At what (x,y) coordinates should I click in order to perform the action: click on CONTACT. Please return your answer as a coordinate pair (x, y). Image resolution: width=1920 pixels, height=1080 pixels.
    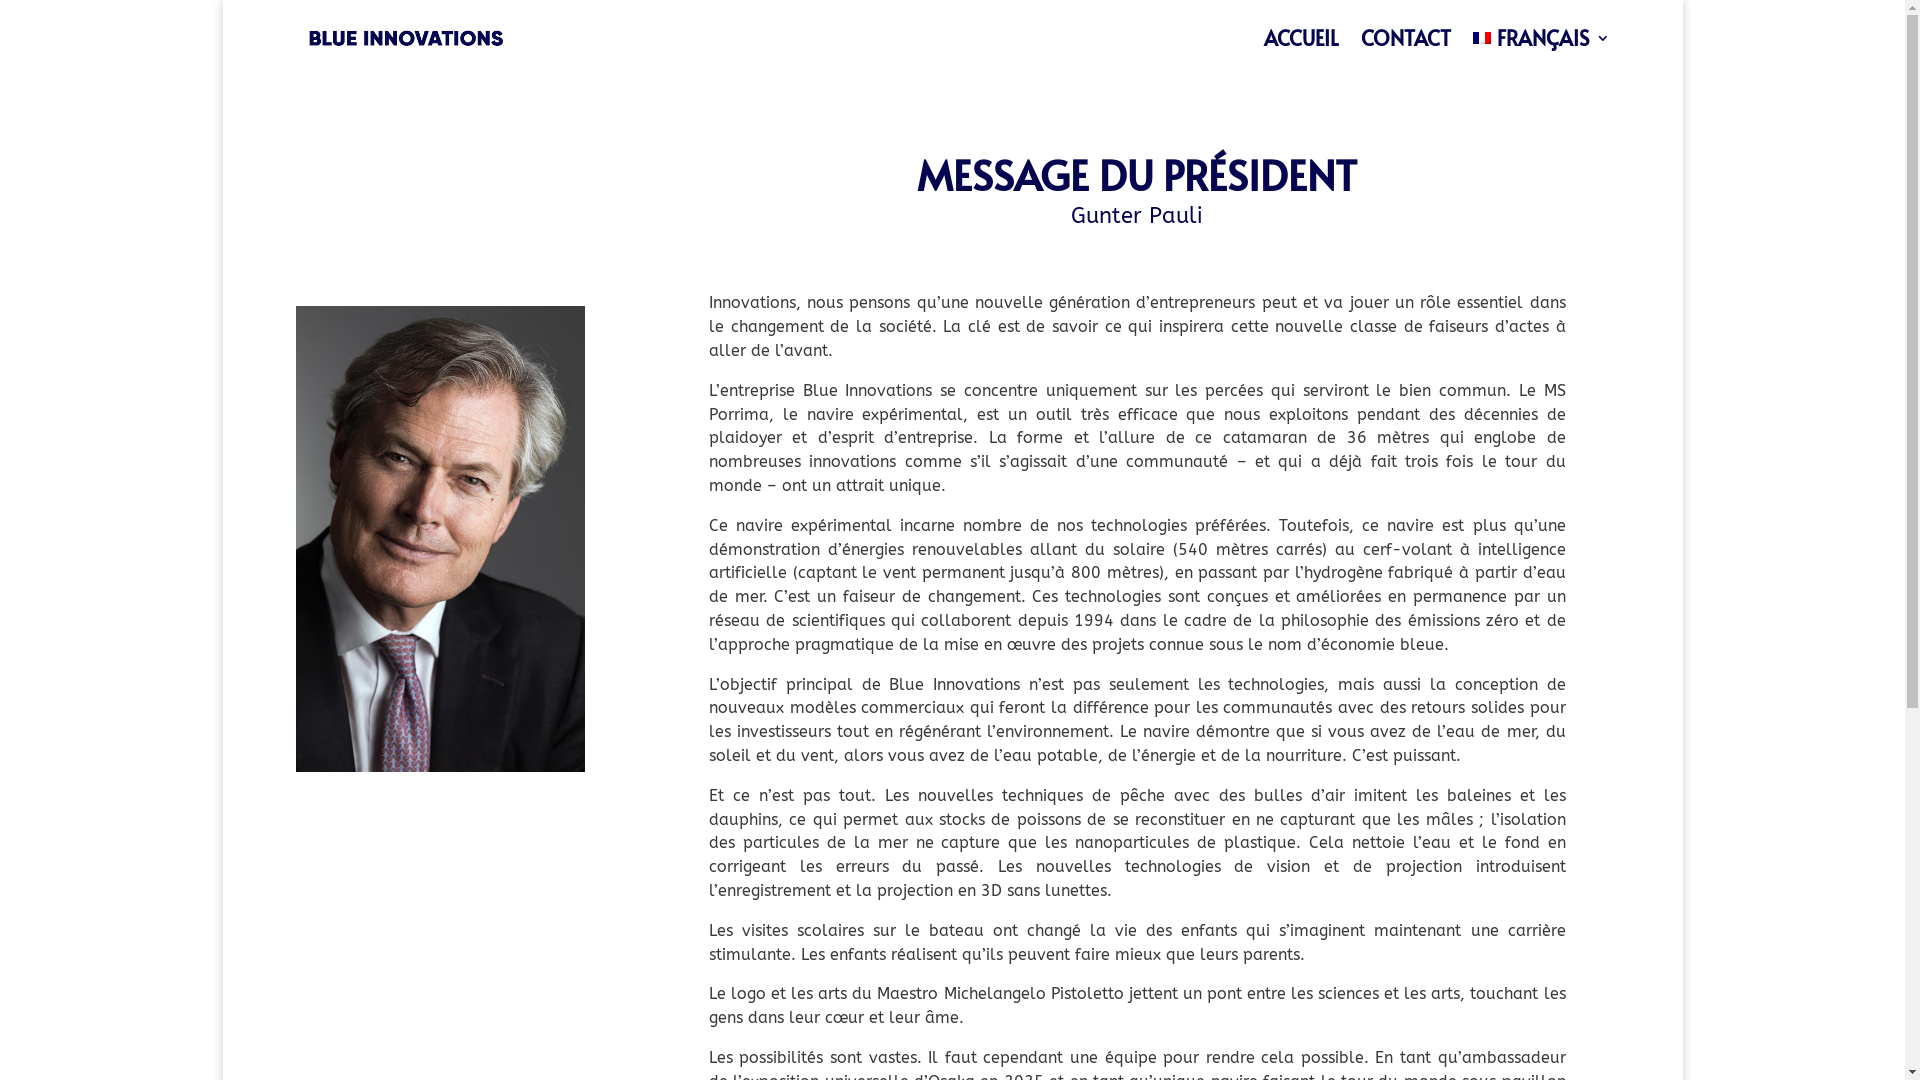
    Looking at the image, I should click on (1405, 38).